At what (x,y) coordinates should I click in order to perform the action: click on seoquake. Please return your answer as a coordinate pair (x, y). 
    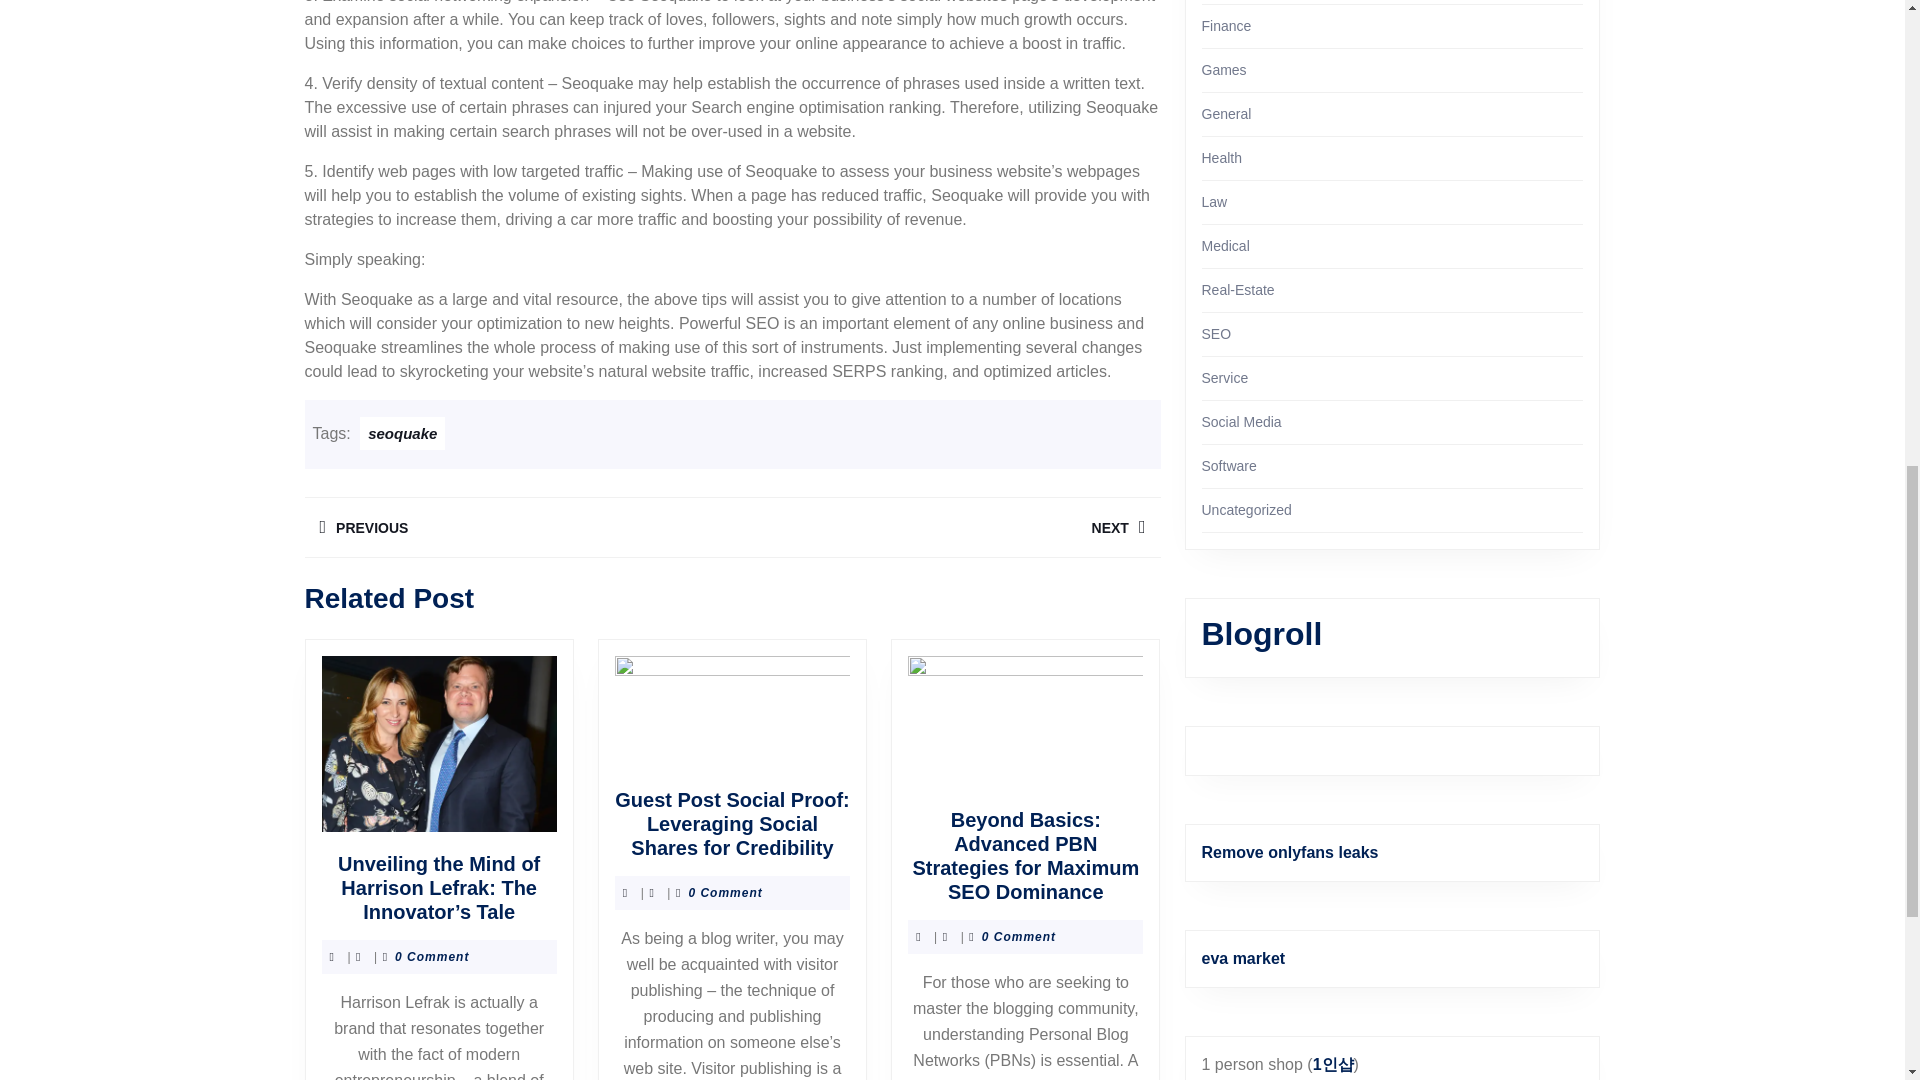
    Looking at the image, I should click on (402, 433).